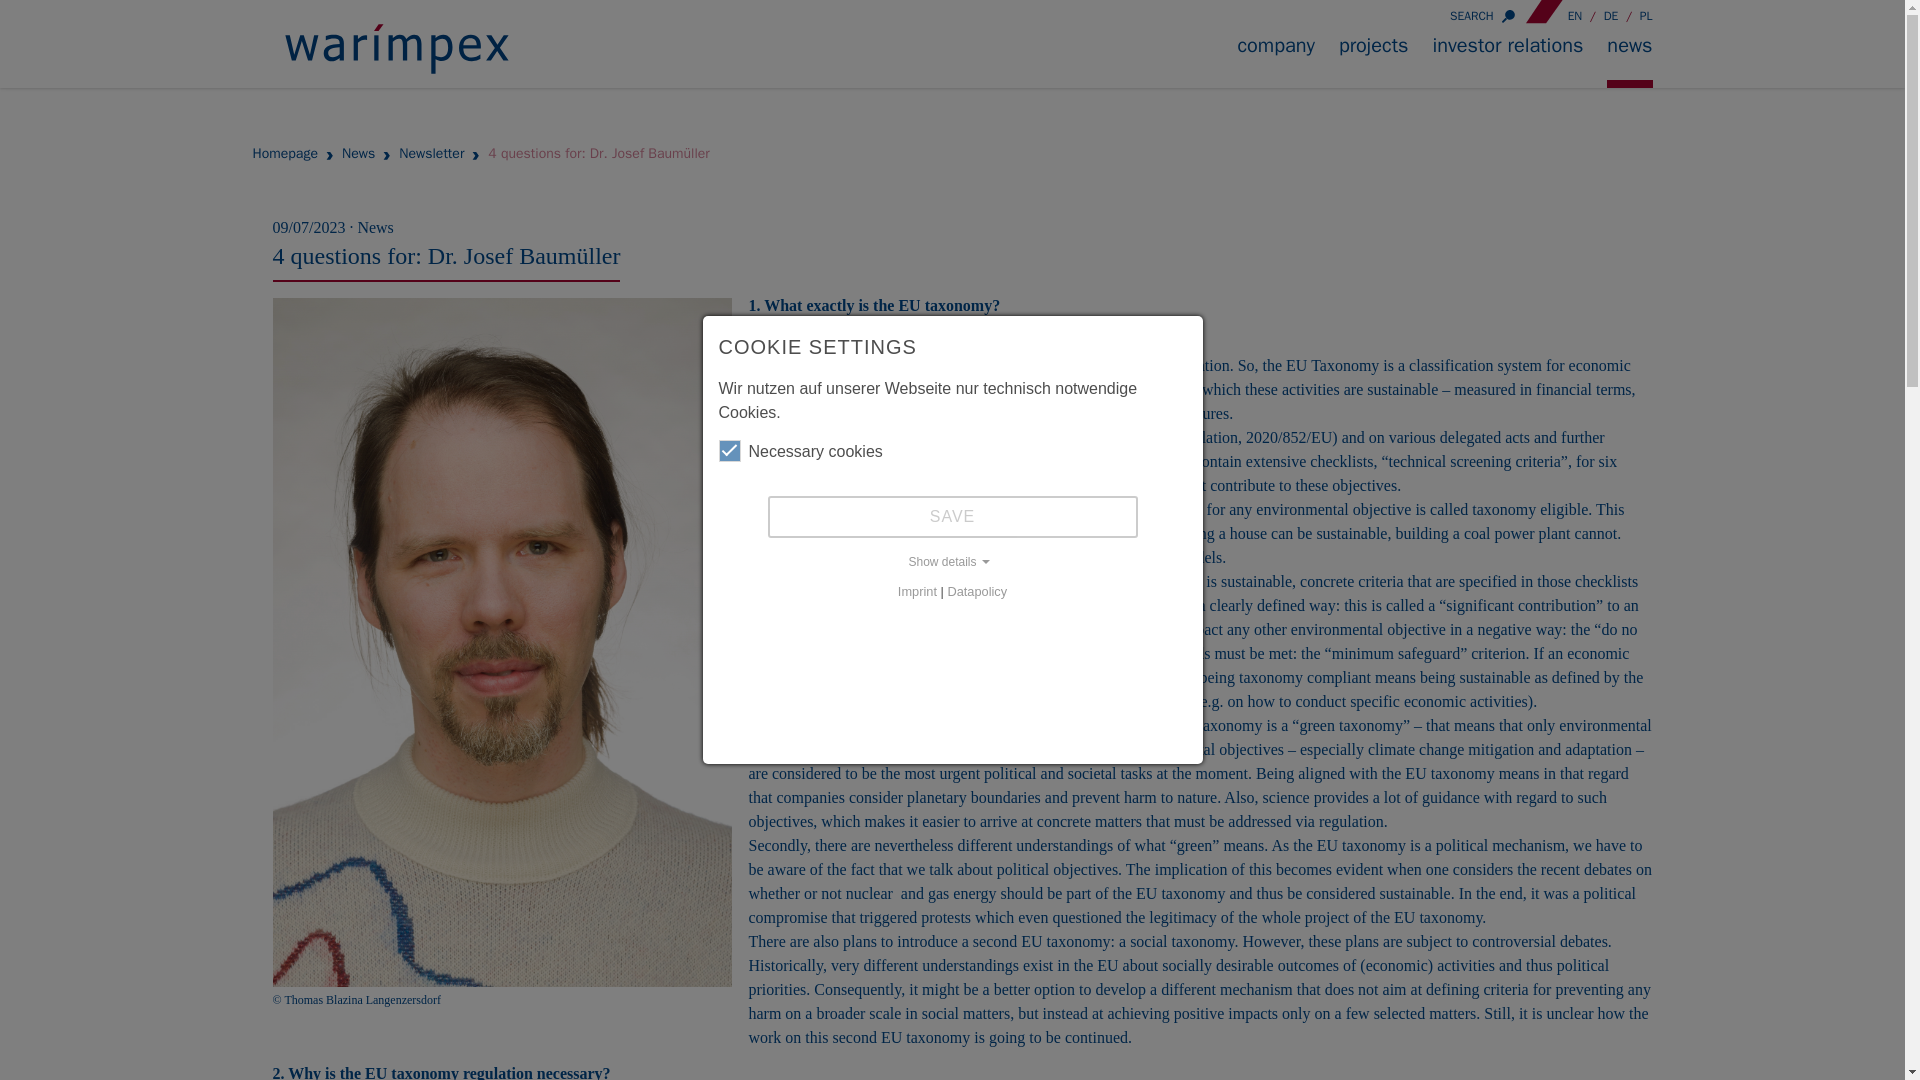 Image resolution: width=1920 pixels, height=1080 pixels. What do you see at coordinates (284, 154) in the screenshot?
I see `Homepage` at bounding box center [284, 154].